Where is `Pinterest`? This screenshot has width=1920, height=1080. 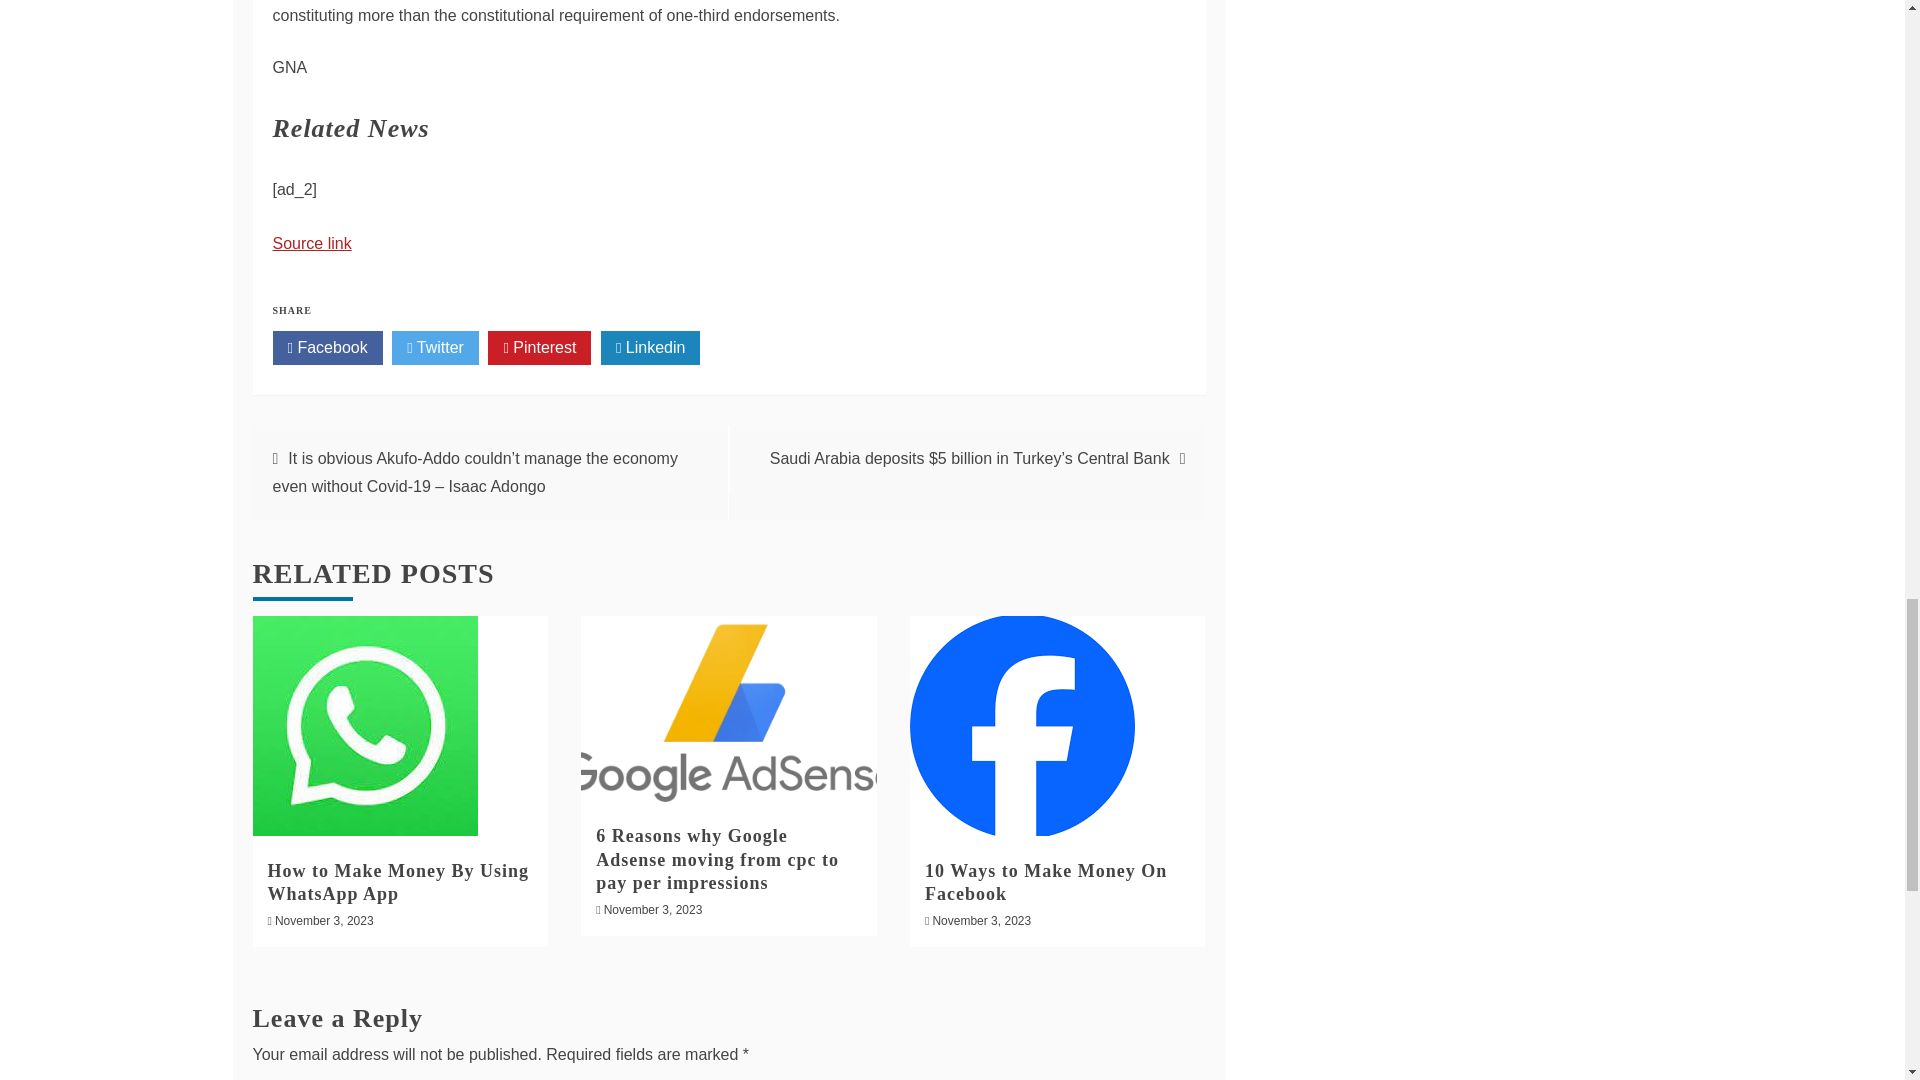 Pinterest is located at coordinates (539, 348).